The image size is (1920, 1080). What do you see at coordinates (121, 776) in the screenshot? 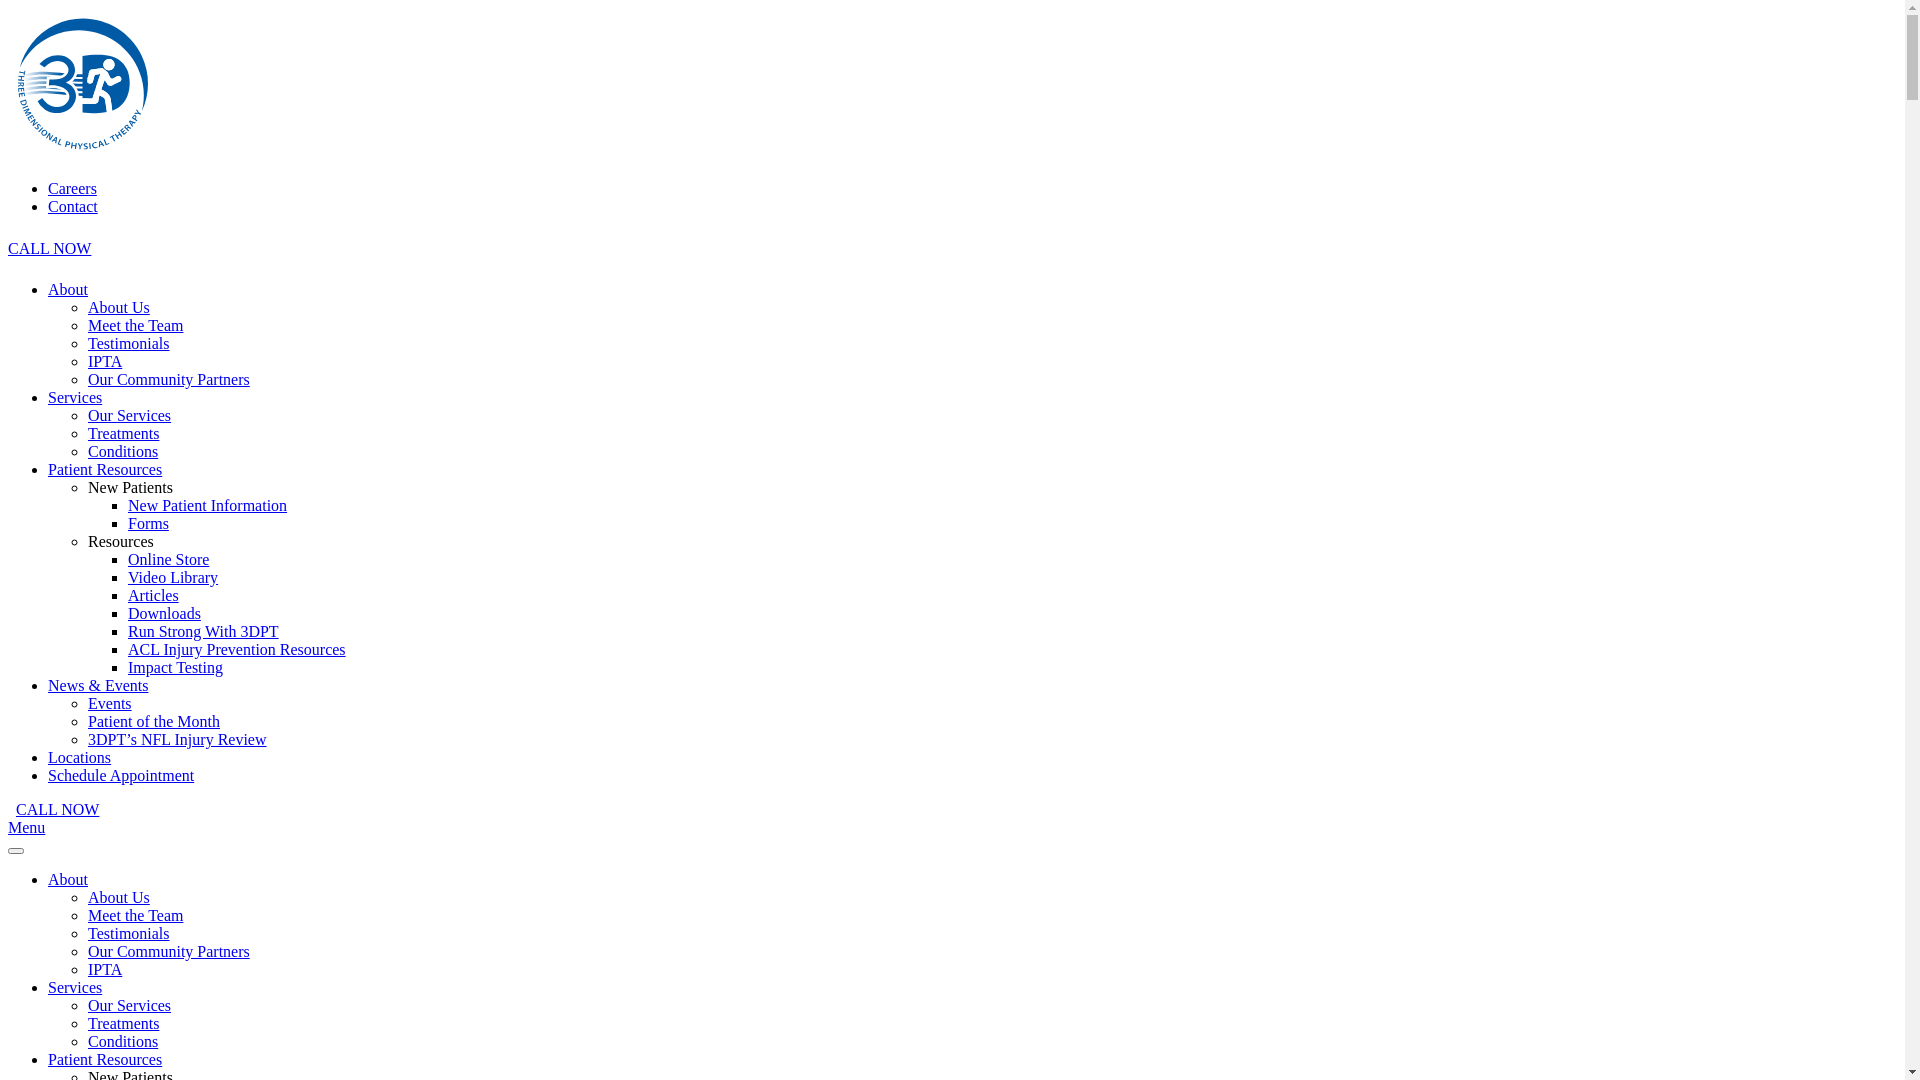
I see `Schedule Appointment` at bounding box center [121, 776].